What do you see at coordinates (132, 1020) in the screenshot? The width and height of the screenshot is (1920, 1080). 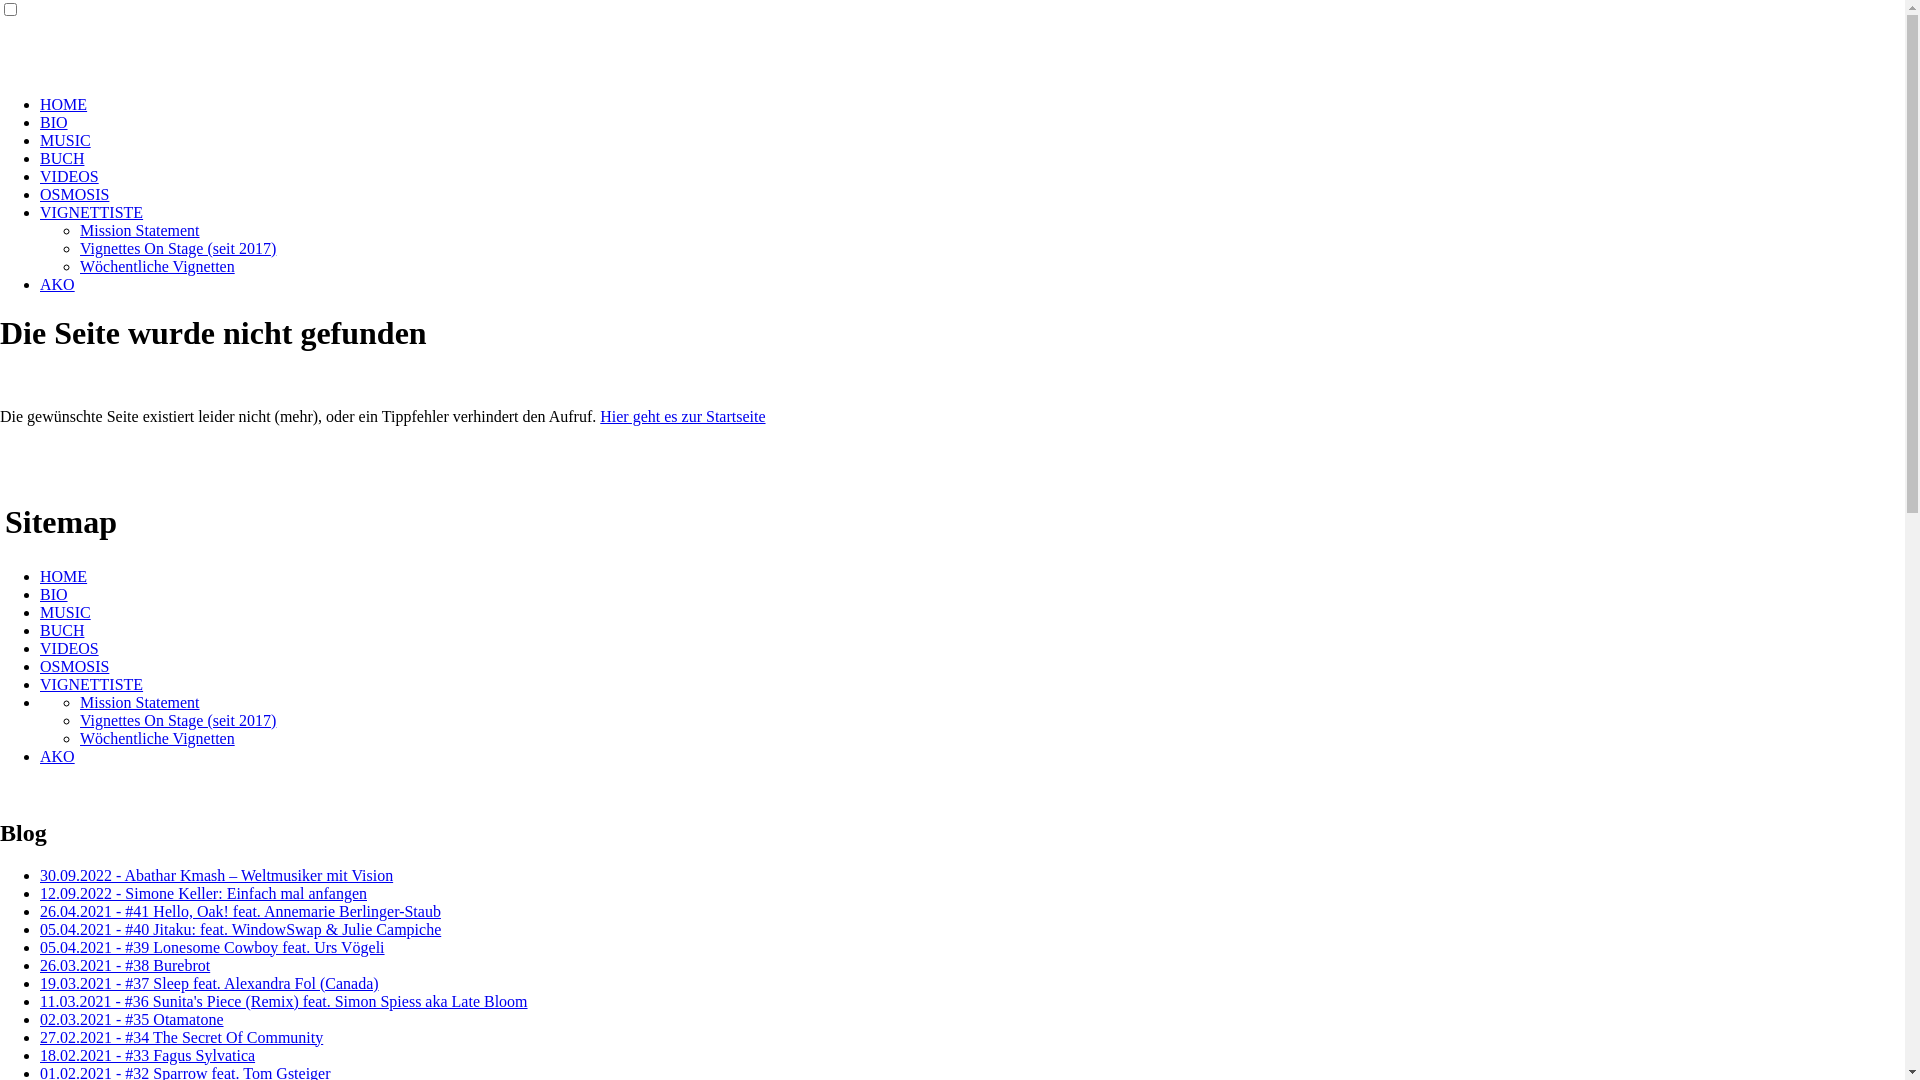 I see `02.03.2021 - #35 Otamatone` at bounding box center [132, 1020].